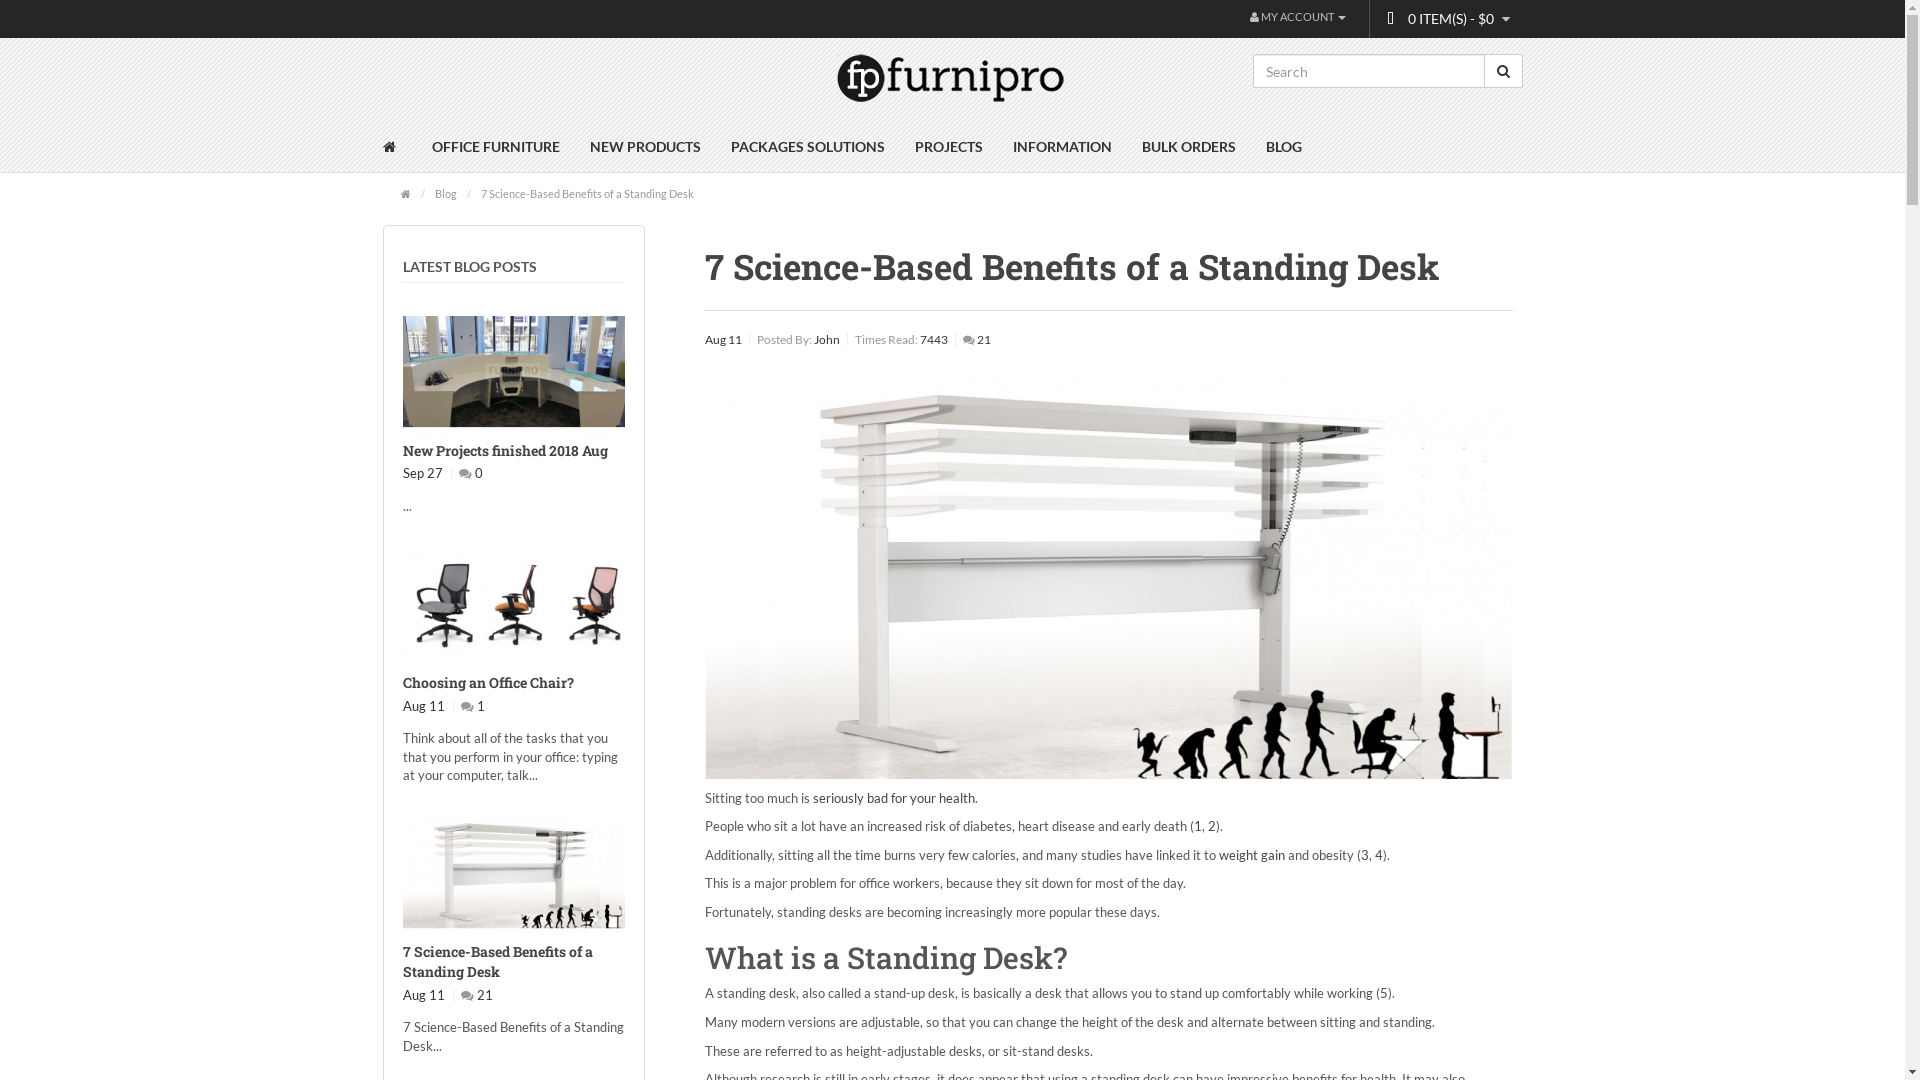 The image size is (1920, 1080). Describe the element at coordinates (488, 682) in the screenshot. I see `Choosing an Office Chair?` at that location.